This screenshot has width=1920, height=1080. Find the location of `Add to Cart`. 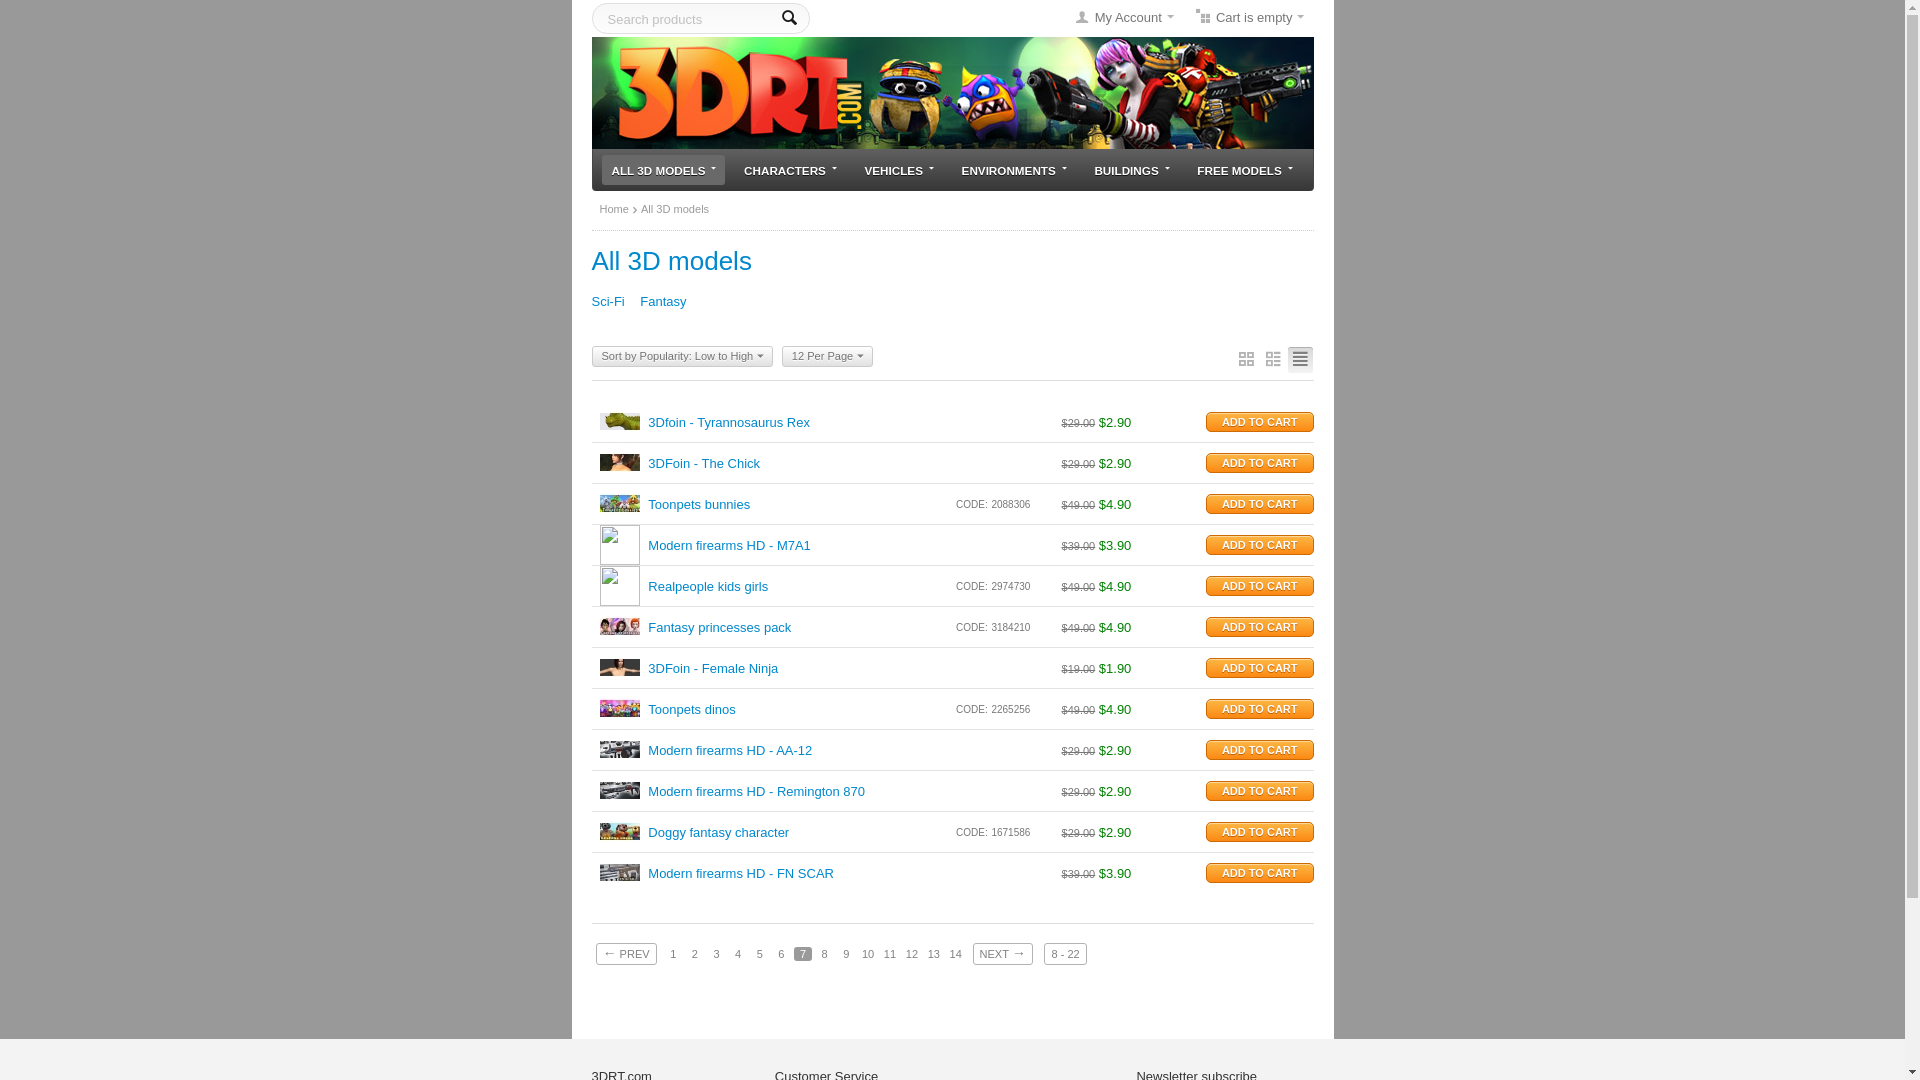

Add to Cart is located at coordinates (1260, 668).